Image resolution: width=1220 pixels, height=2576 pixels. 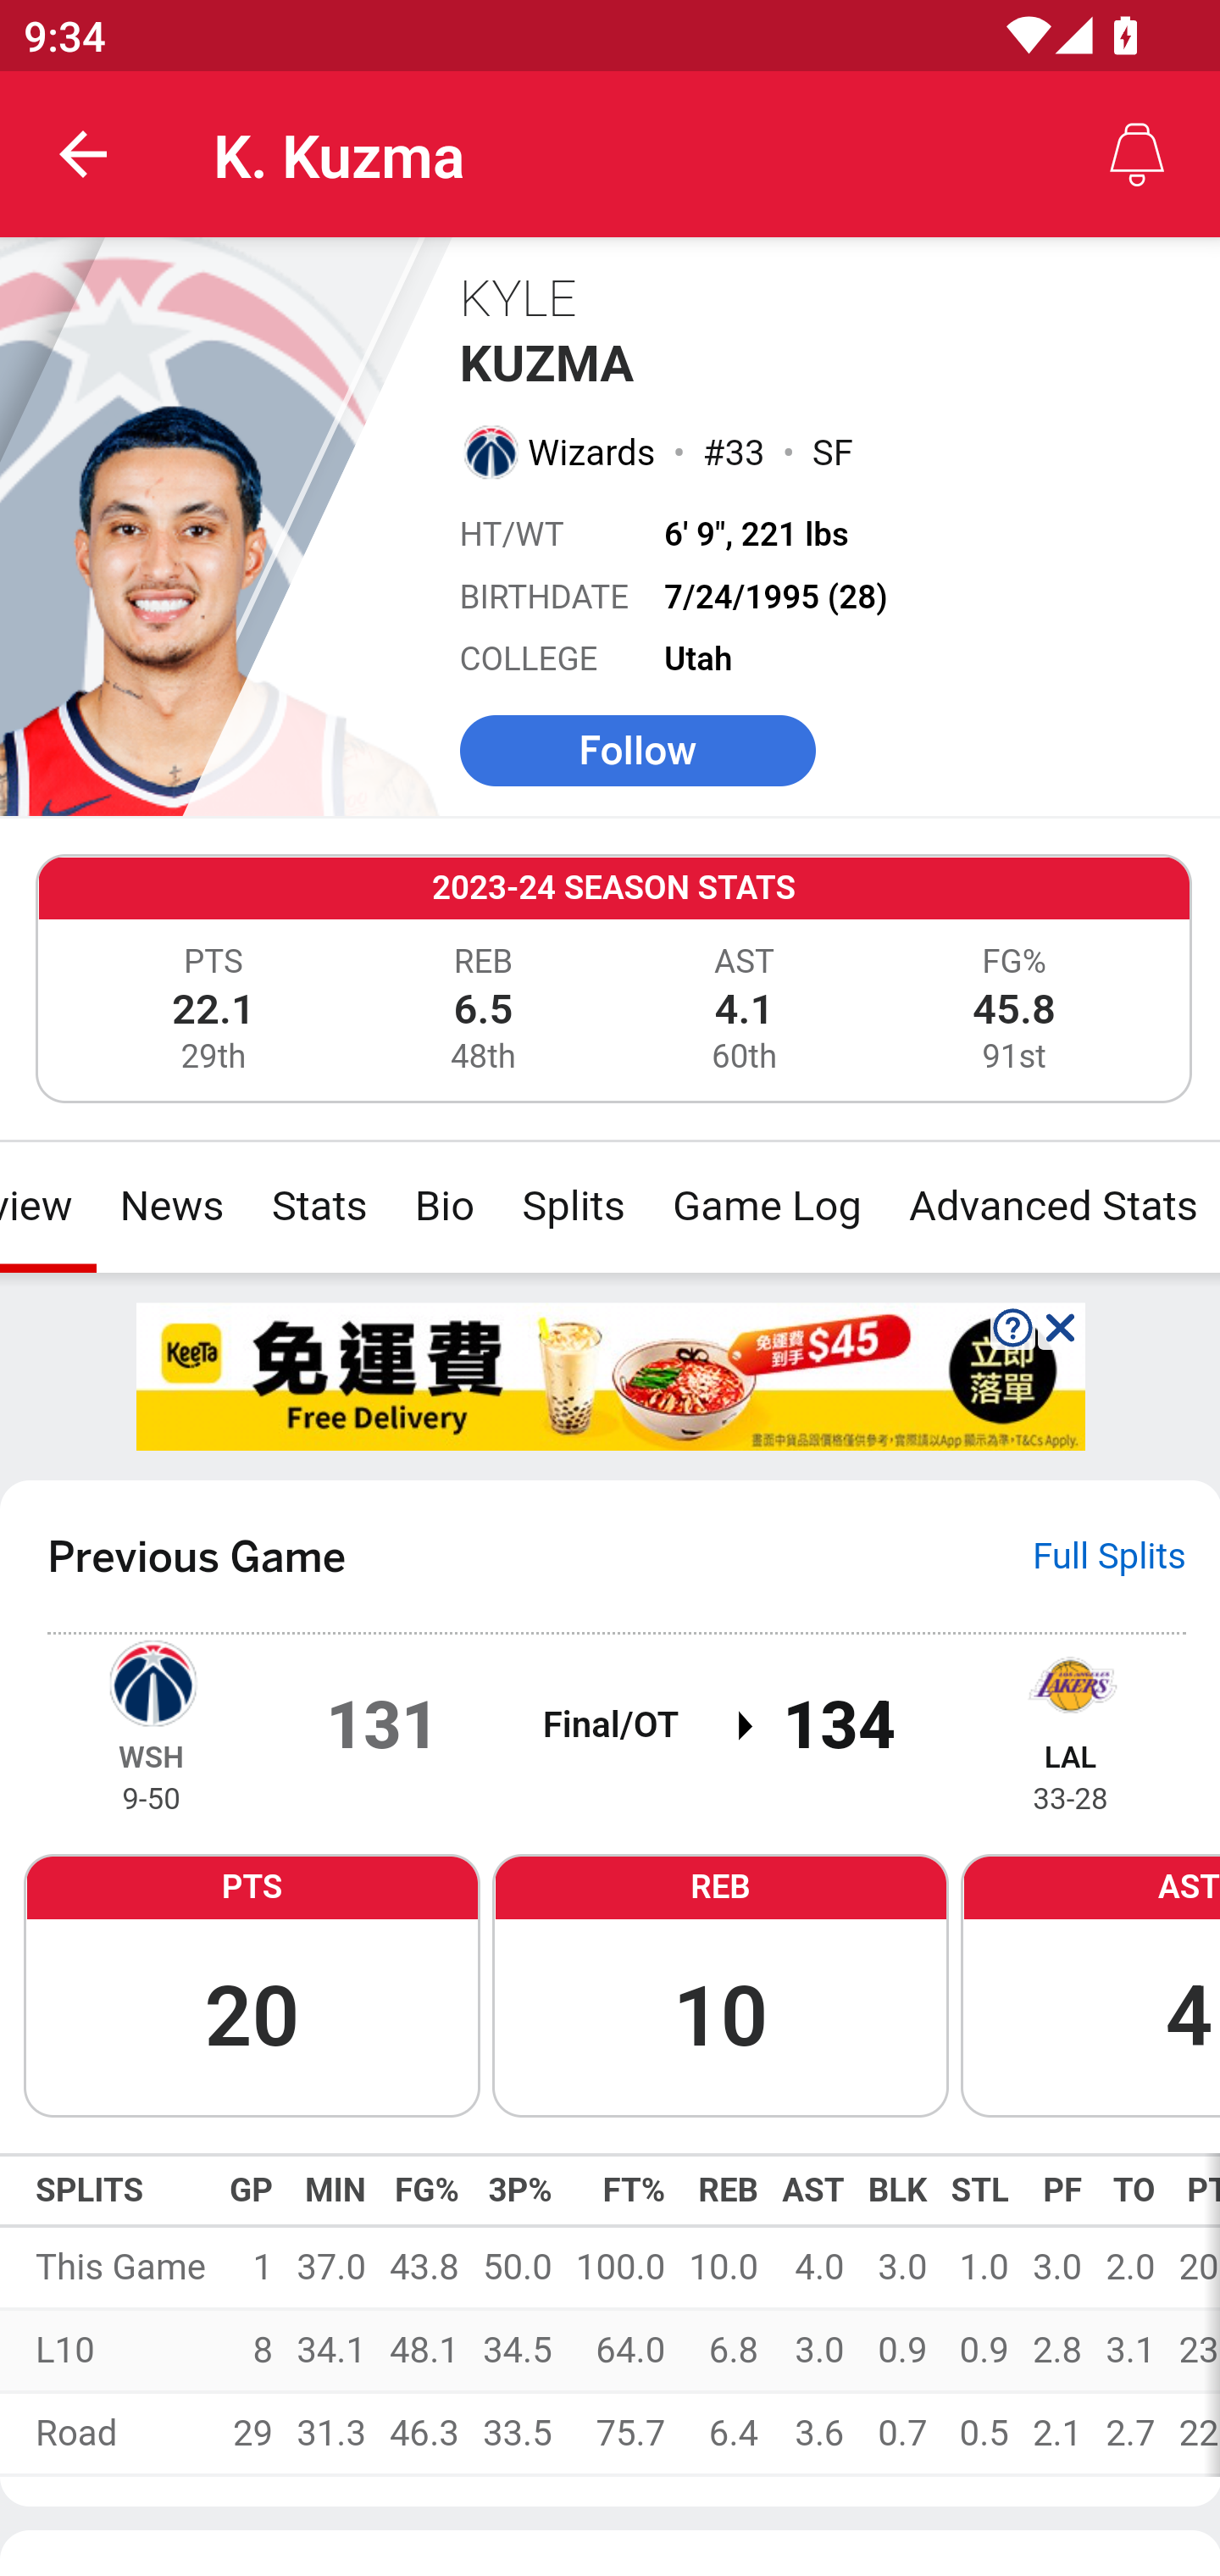 I want to click on Bio, so click(x=444, y=1207).